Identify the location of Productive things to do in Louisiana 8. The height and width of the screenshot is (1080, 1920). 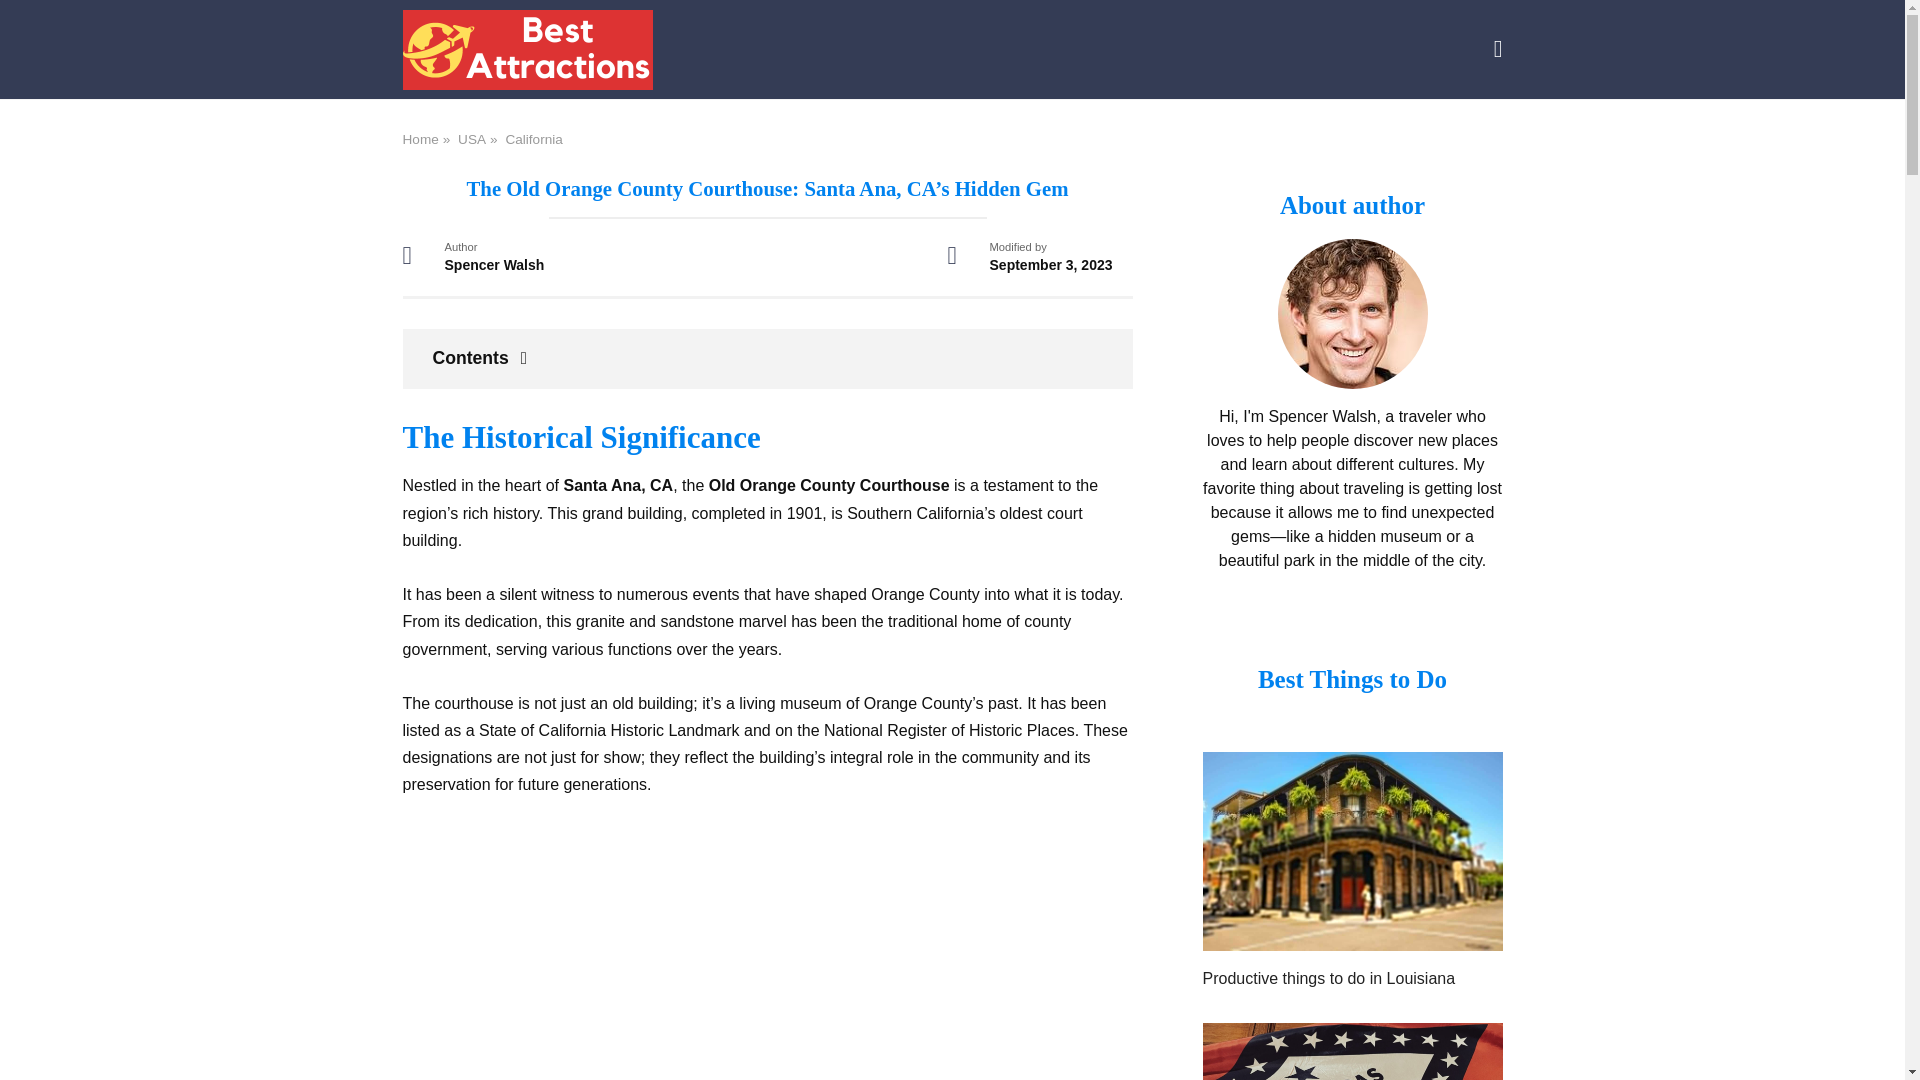
(1351, 851).